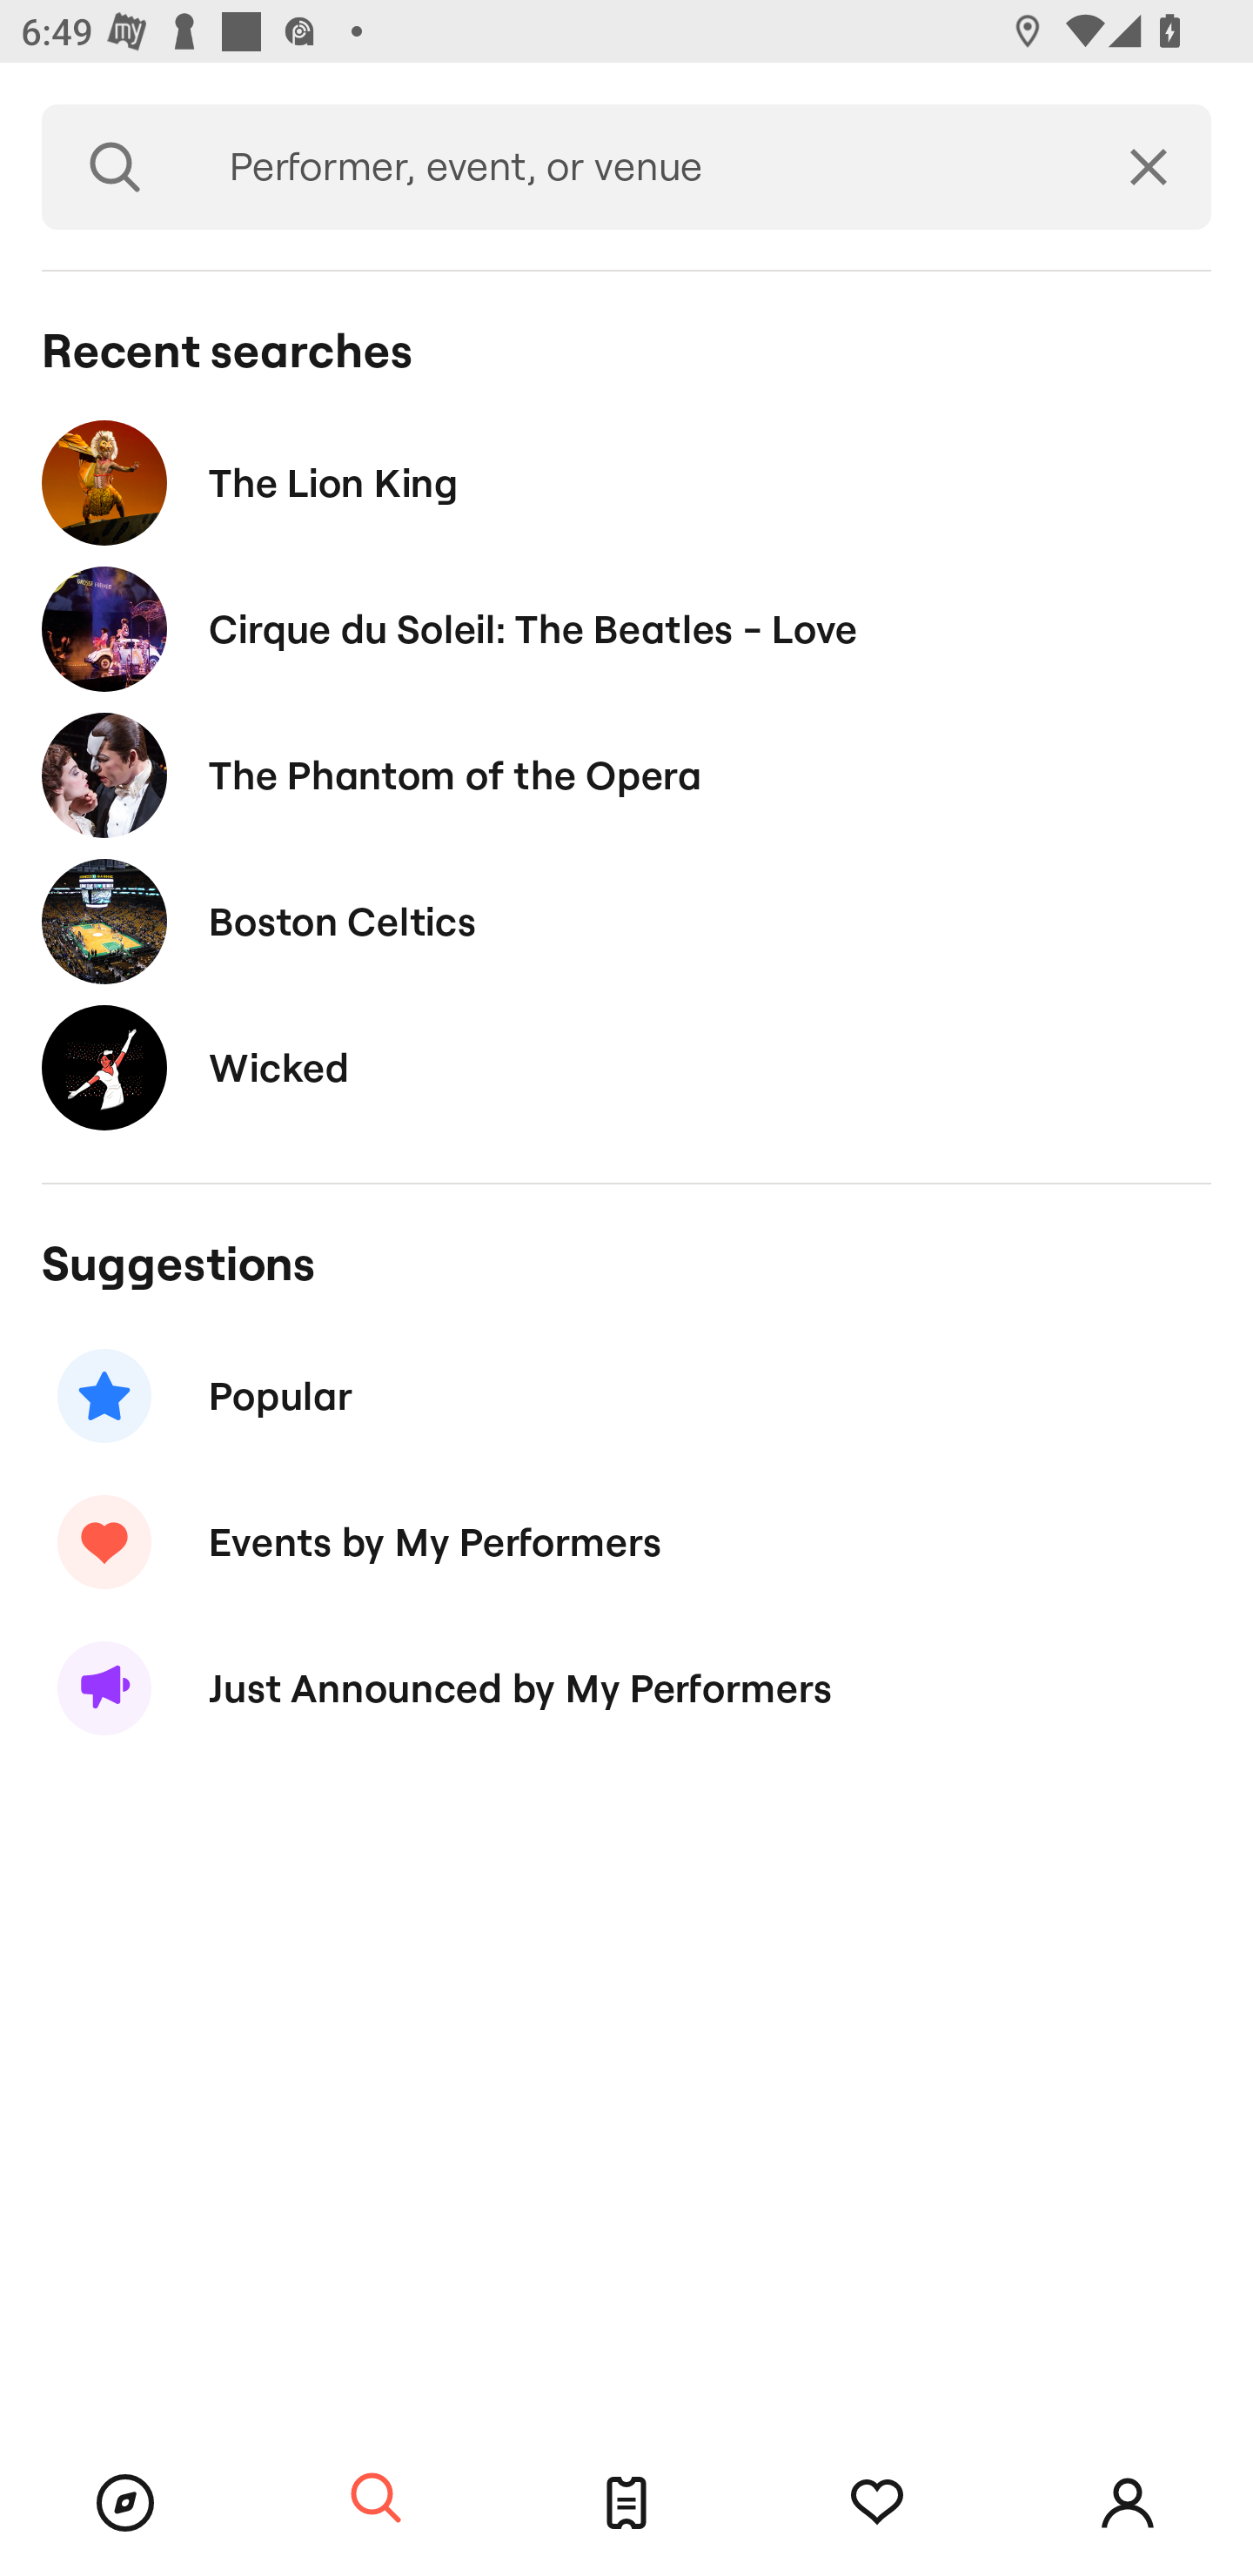 This screenshot has height=2576, width=1253. Describe the element at coordinates (1149, 167) in the screenshot. I see `Clear` at that location.